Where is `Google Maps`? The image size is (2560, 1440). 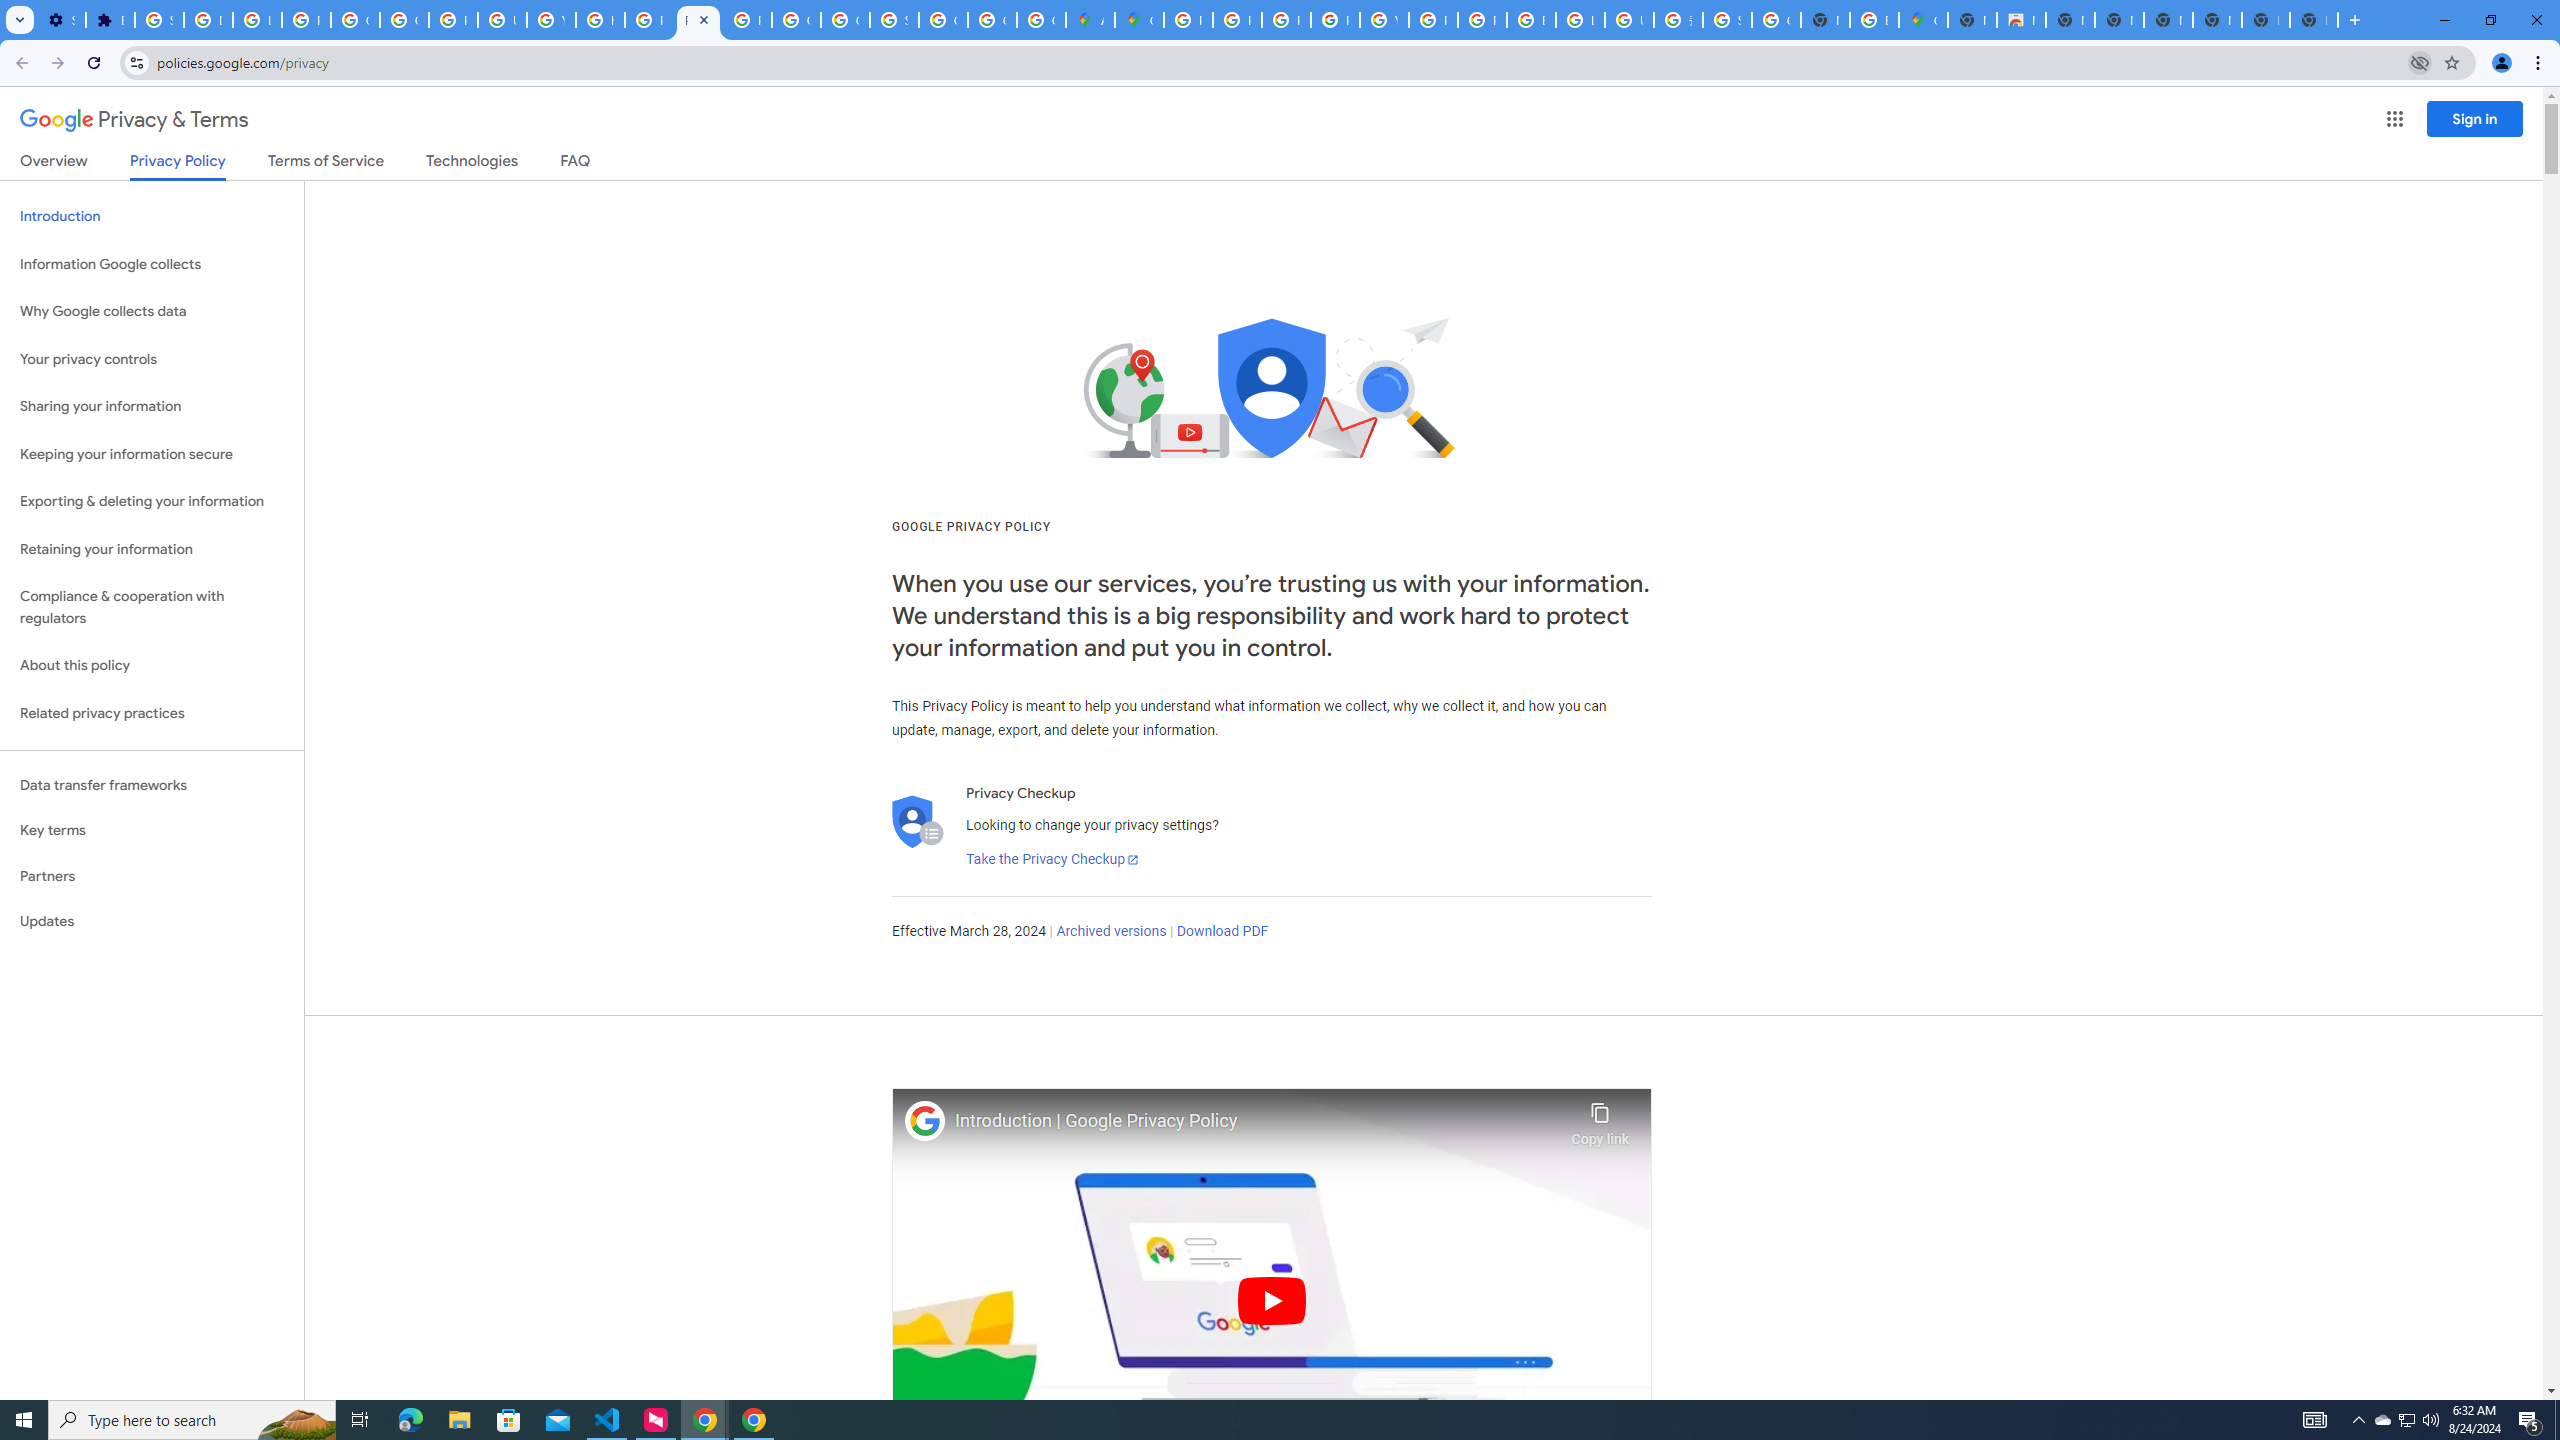
Google Maps is located at coordinates (1922, 20).